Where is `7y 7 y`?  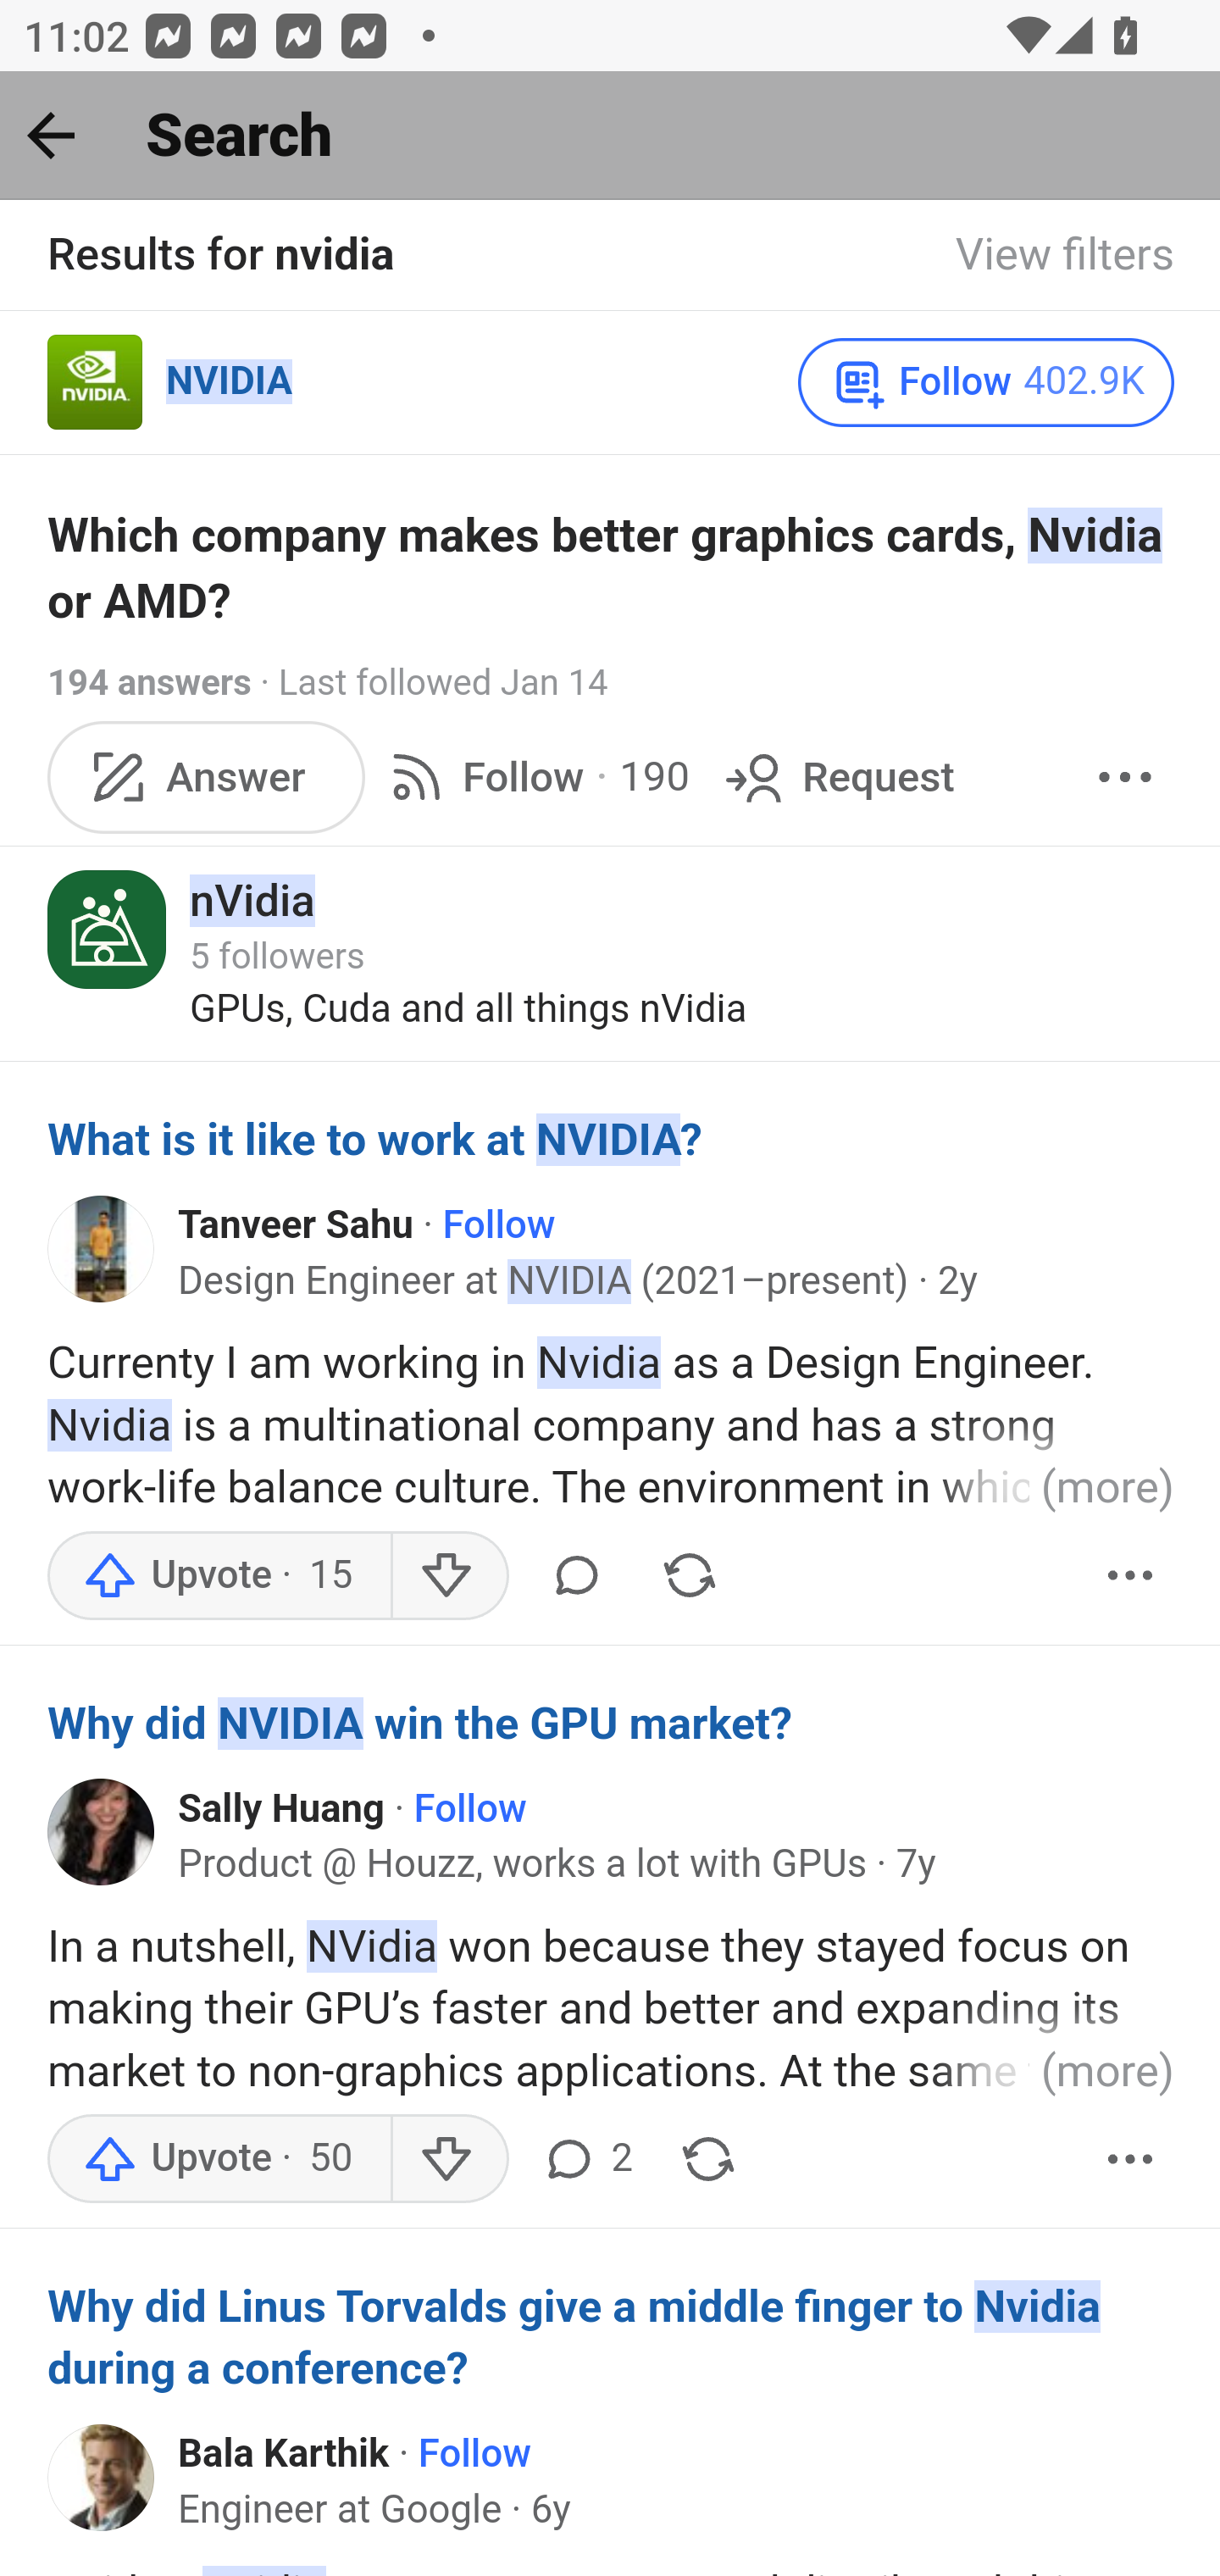 7y 7 y is located at coordinates (915, 1863).